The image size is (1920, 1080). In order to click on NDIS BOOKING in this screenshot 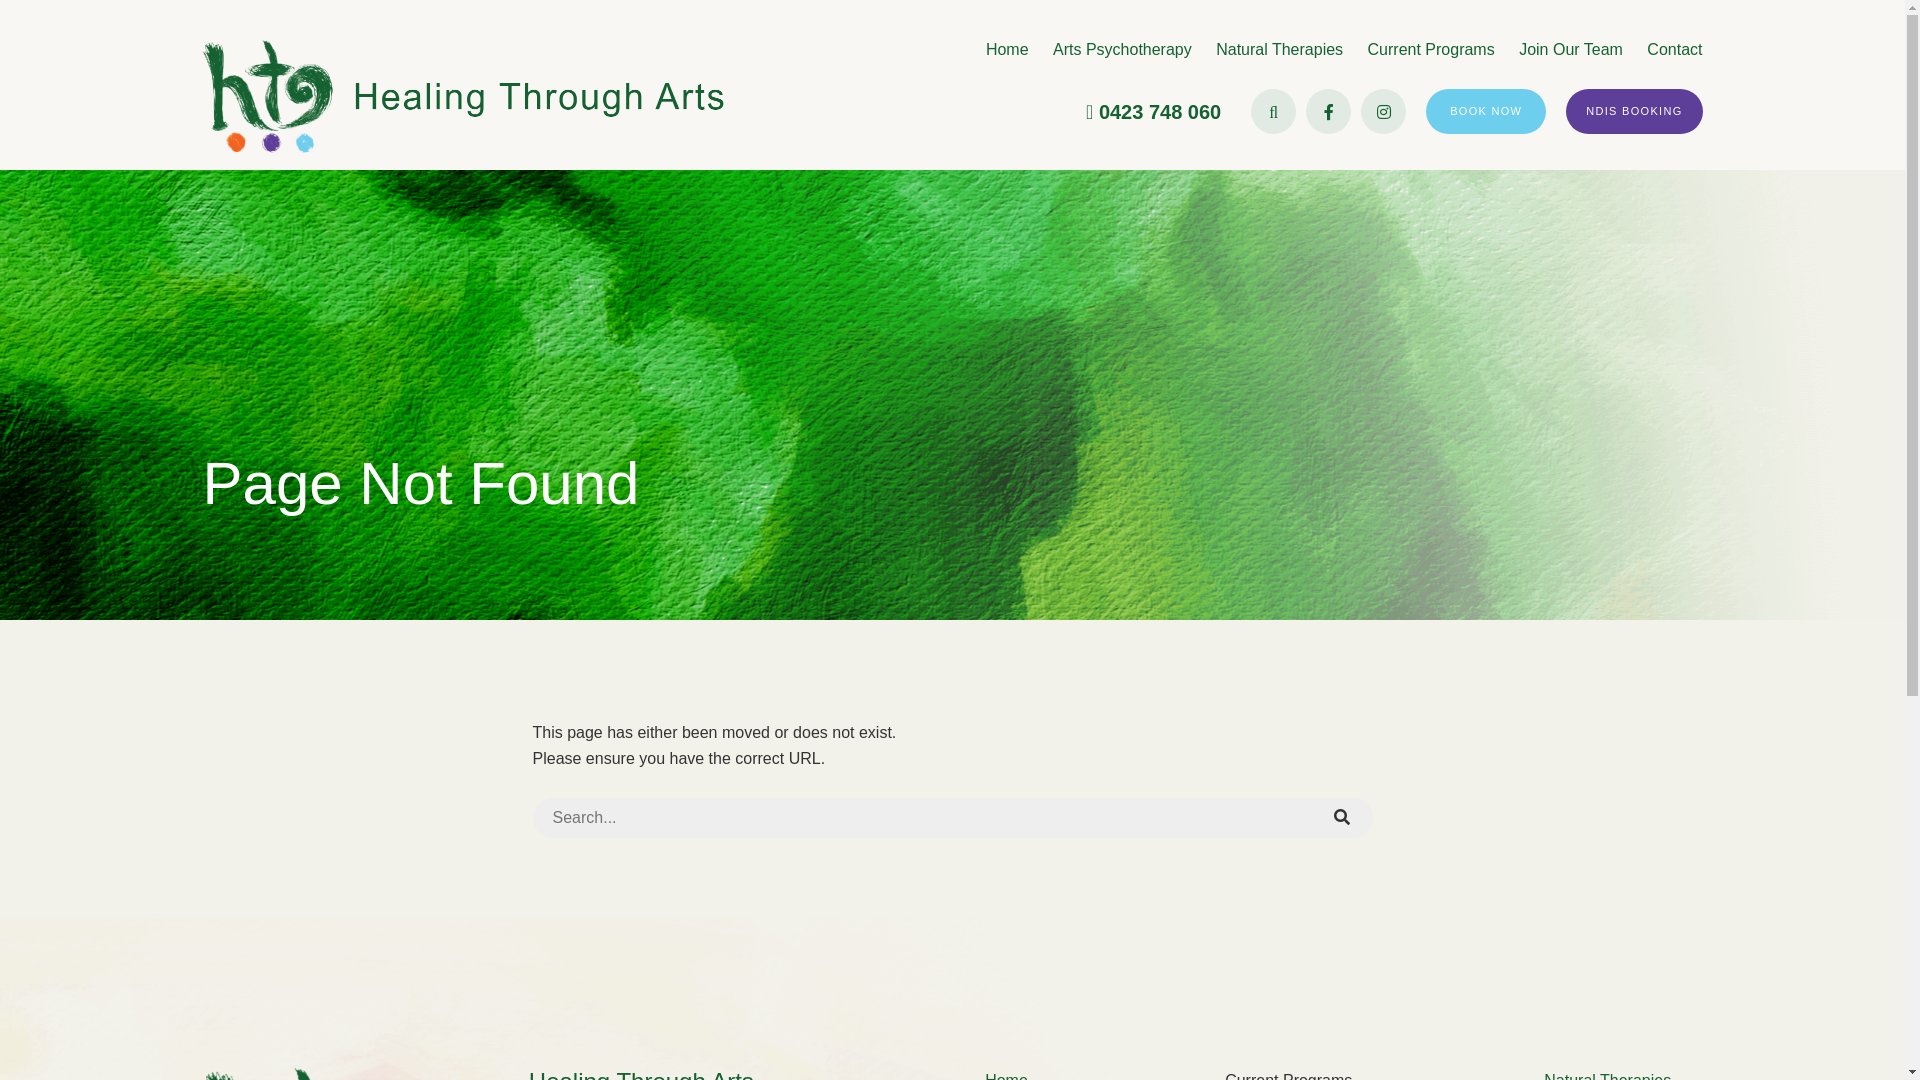, I will do `click(1634, 112)`.